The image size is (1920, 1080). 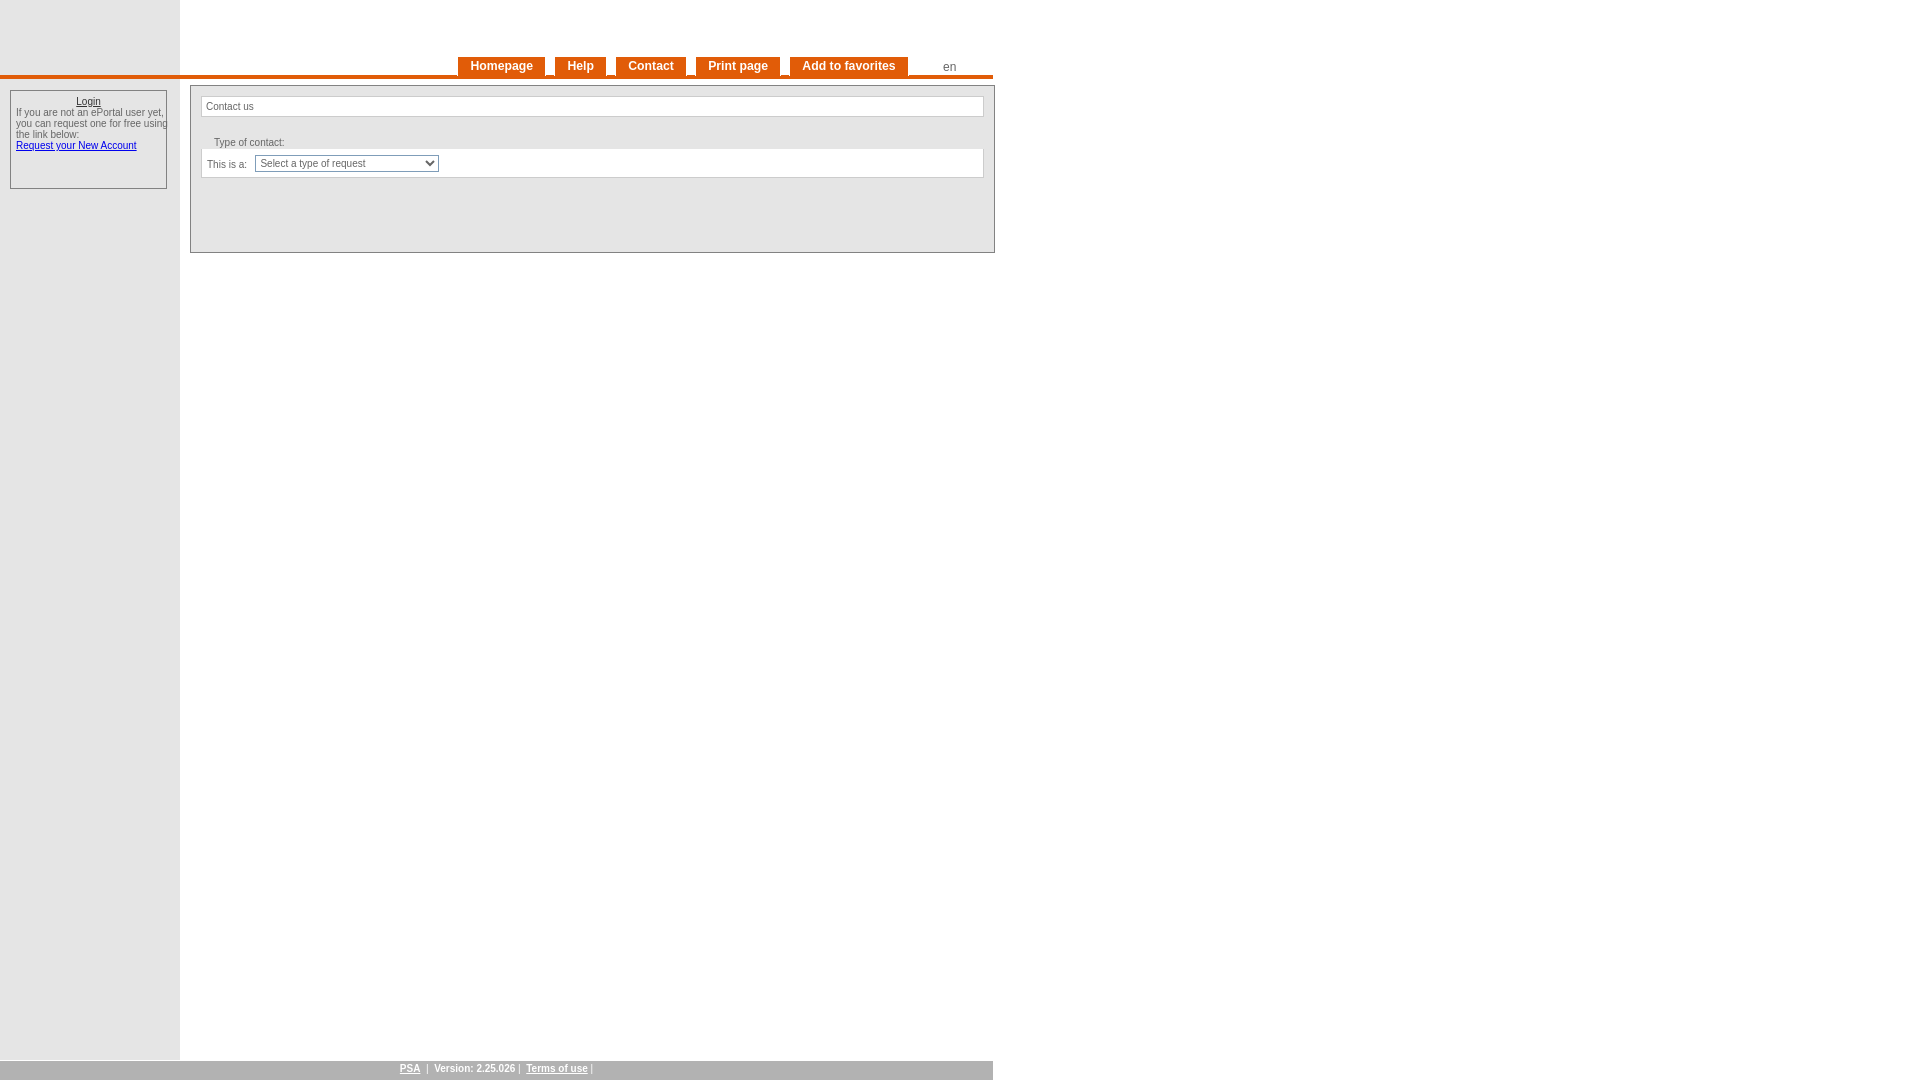 What do you see at coordinates (738, 66) in the screenshot?
I see `Print page` at bounding box center [738, 66].